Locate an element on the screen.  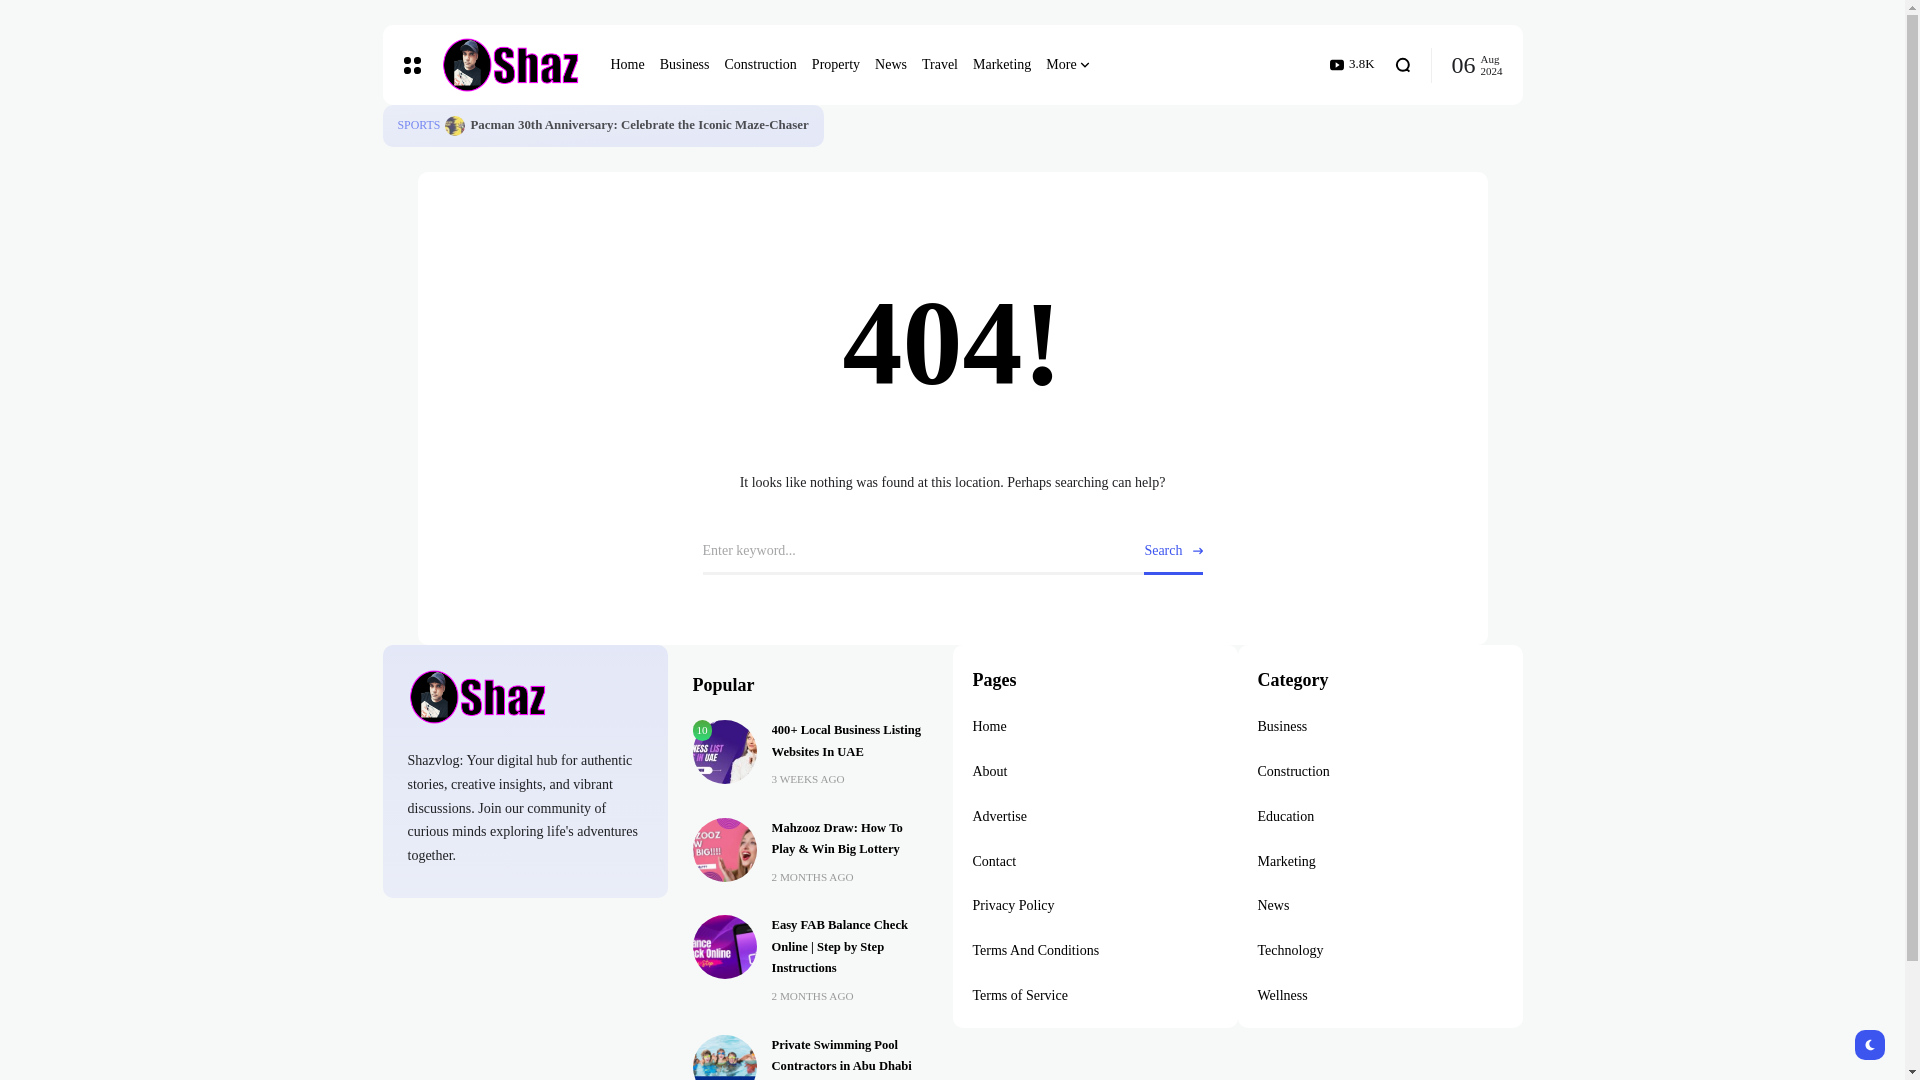
Construction is located at coordinates (760, 65).